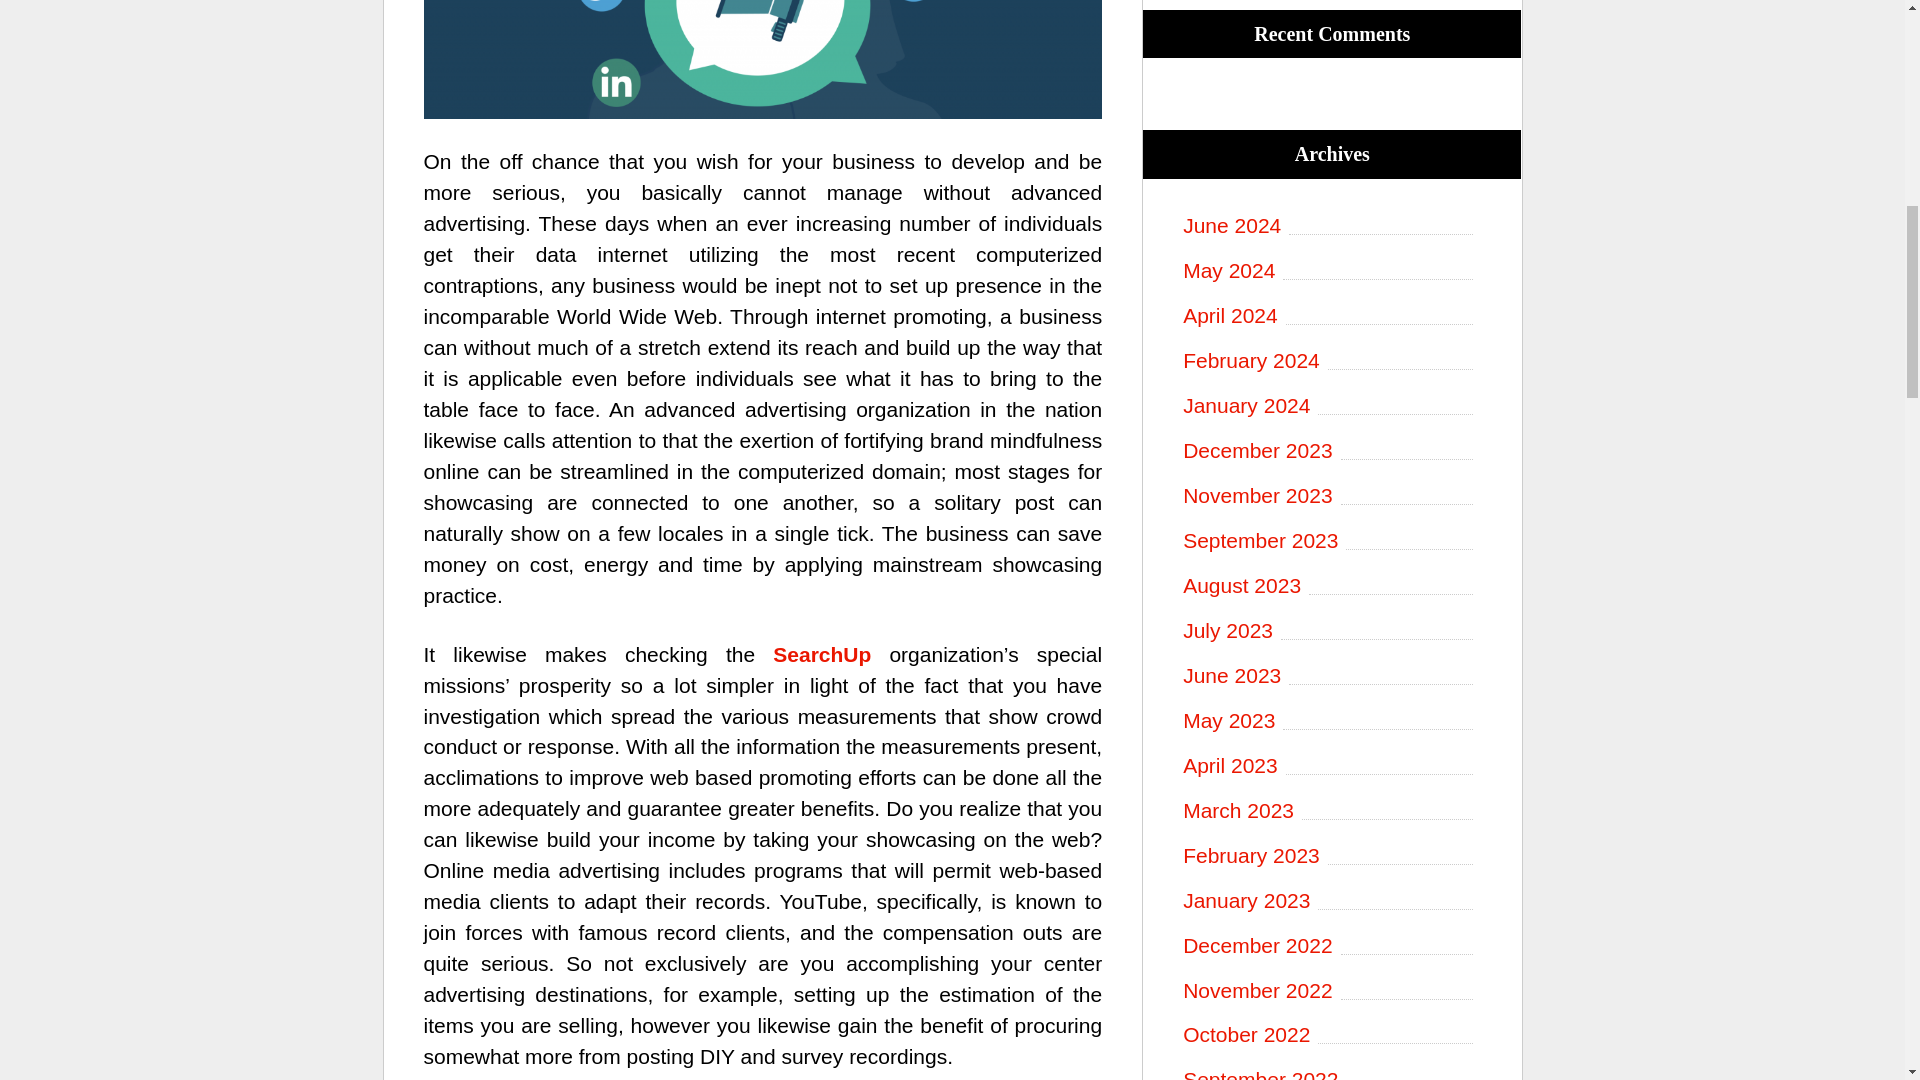  What do you see at coordinates (1331, 766) in the screenshot?
I see `April 2023` at bounding box center [1331, 766].